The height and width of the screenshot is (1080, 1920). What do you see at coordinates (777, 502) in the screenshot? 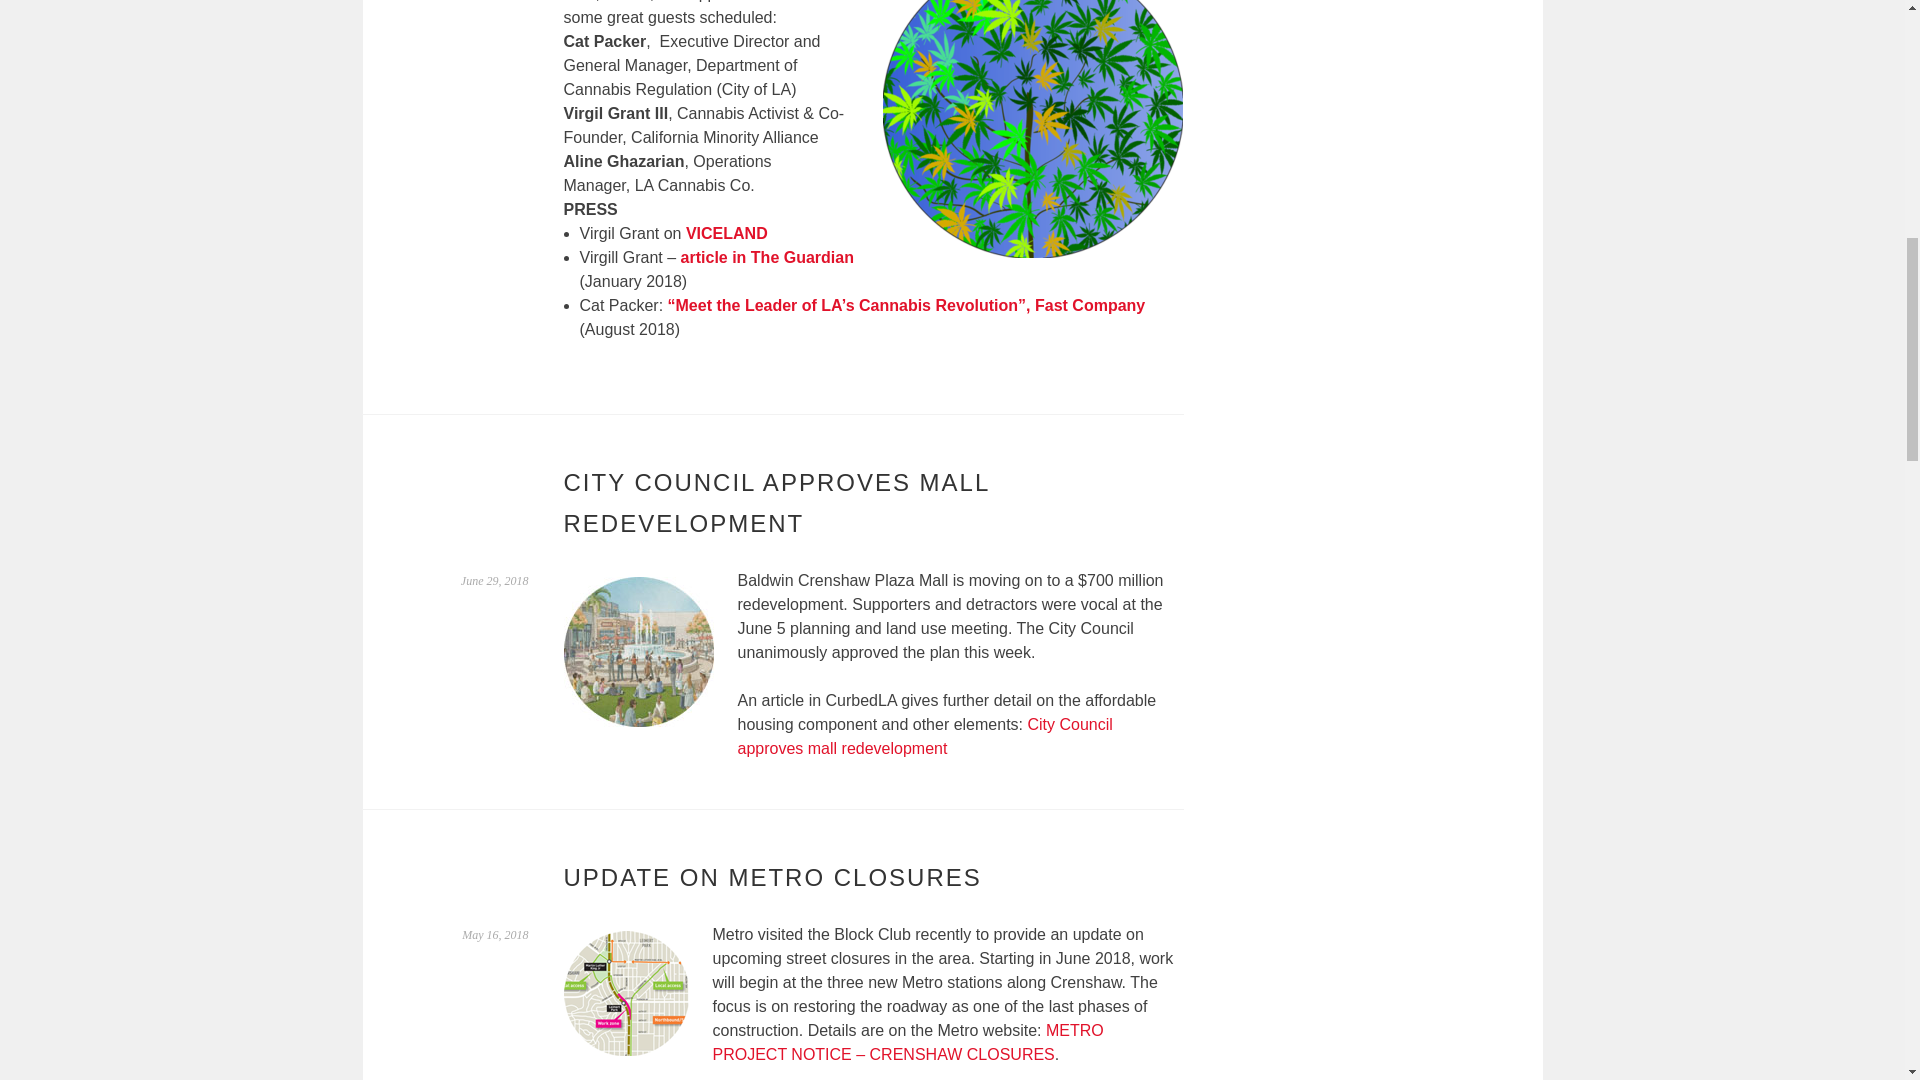
I see `CITY COUNCIL APPROVES MALL REDEVELOPMENT` at bounding box center [777, 502].